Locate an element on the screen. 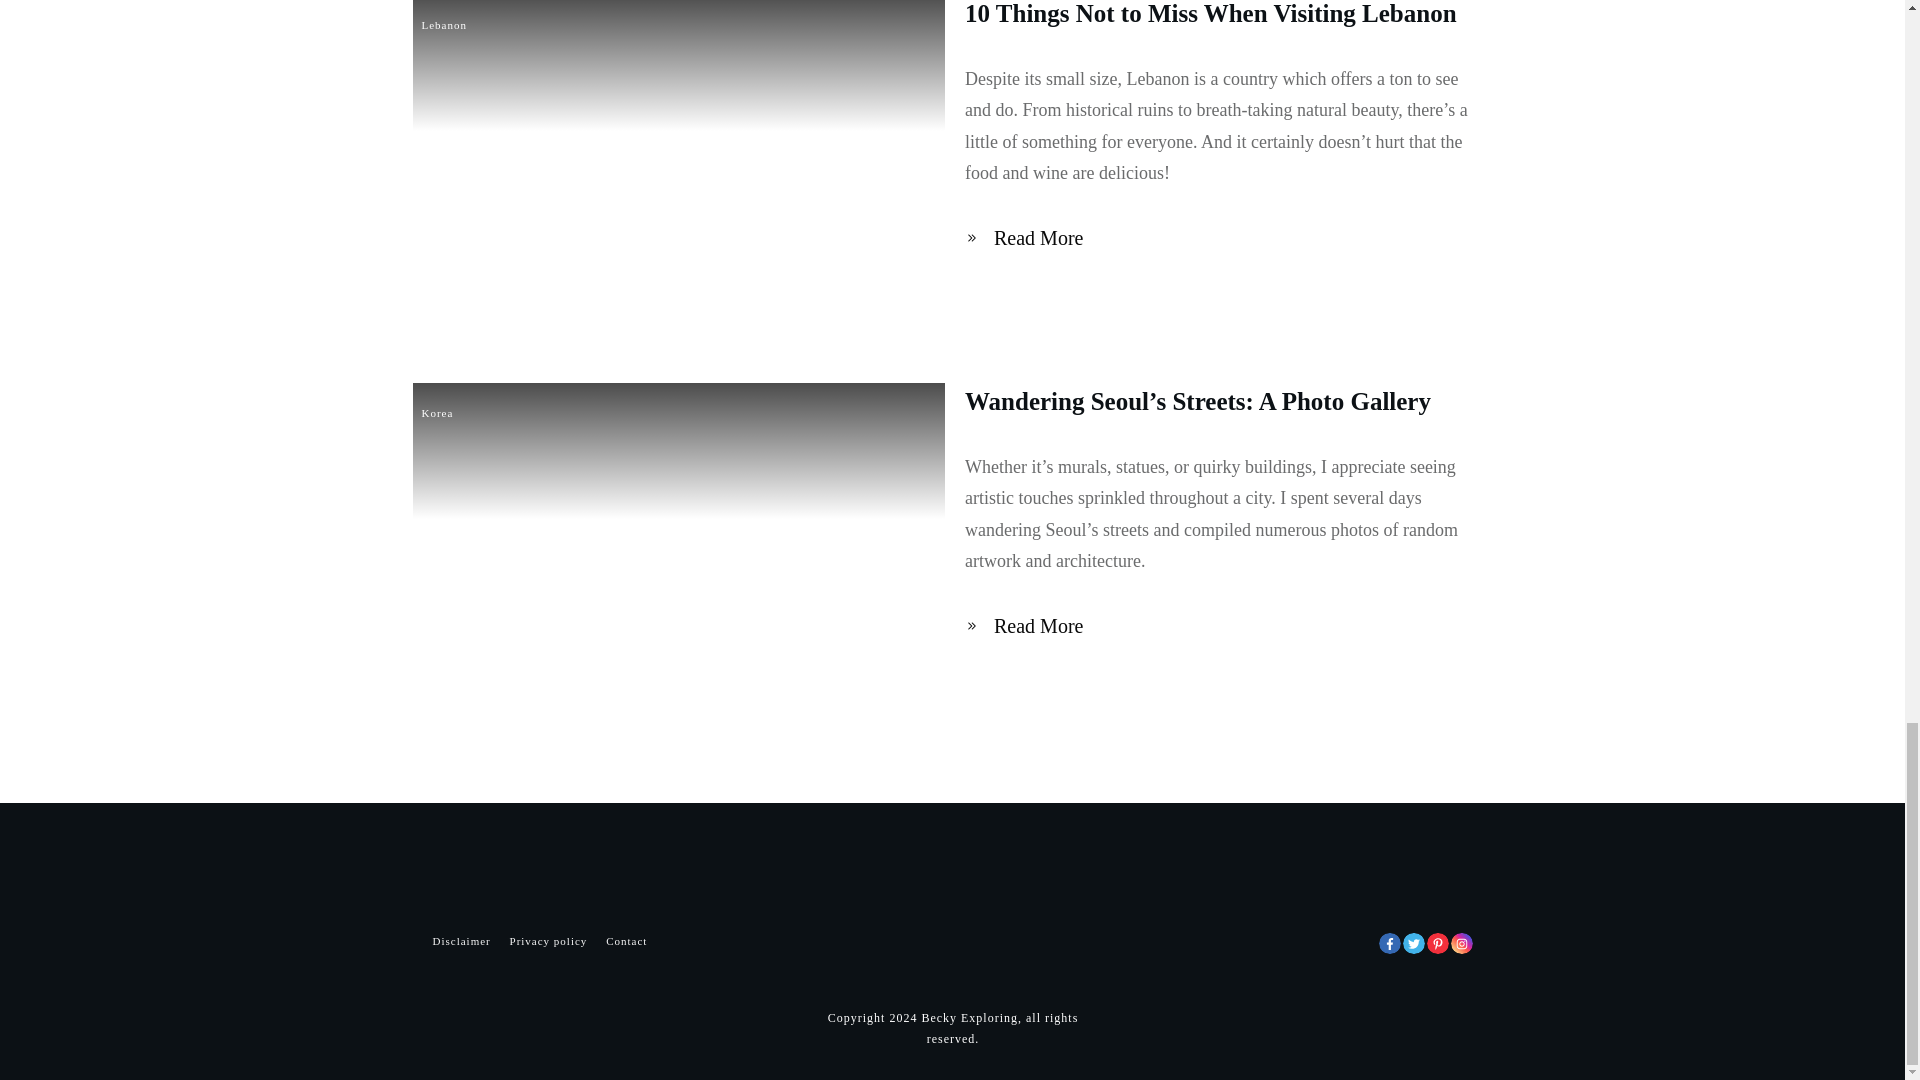 This screenshot has width=1920, height=1080. 10 Things Not to Miss When Visiting Lebanon is located at coordinates (1211, 14).